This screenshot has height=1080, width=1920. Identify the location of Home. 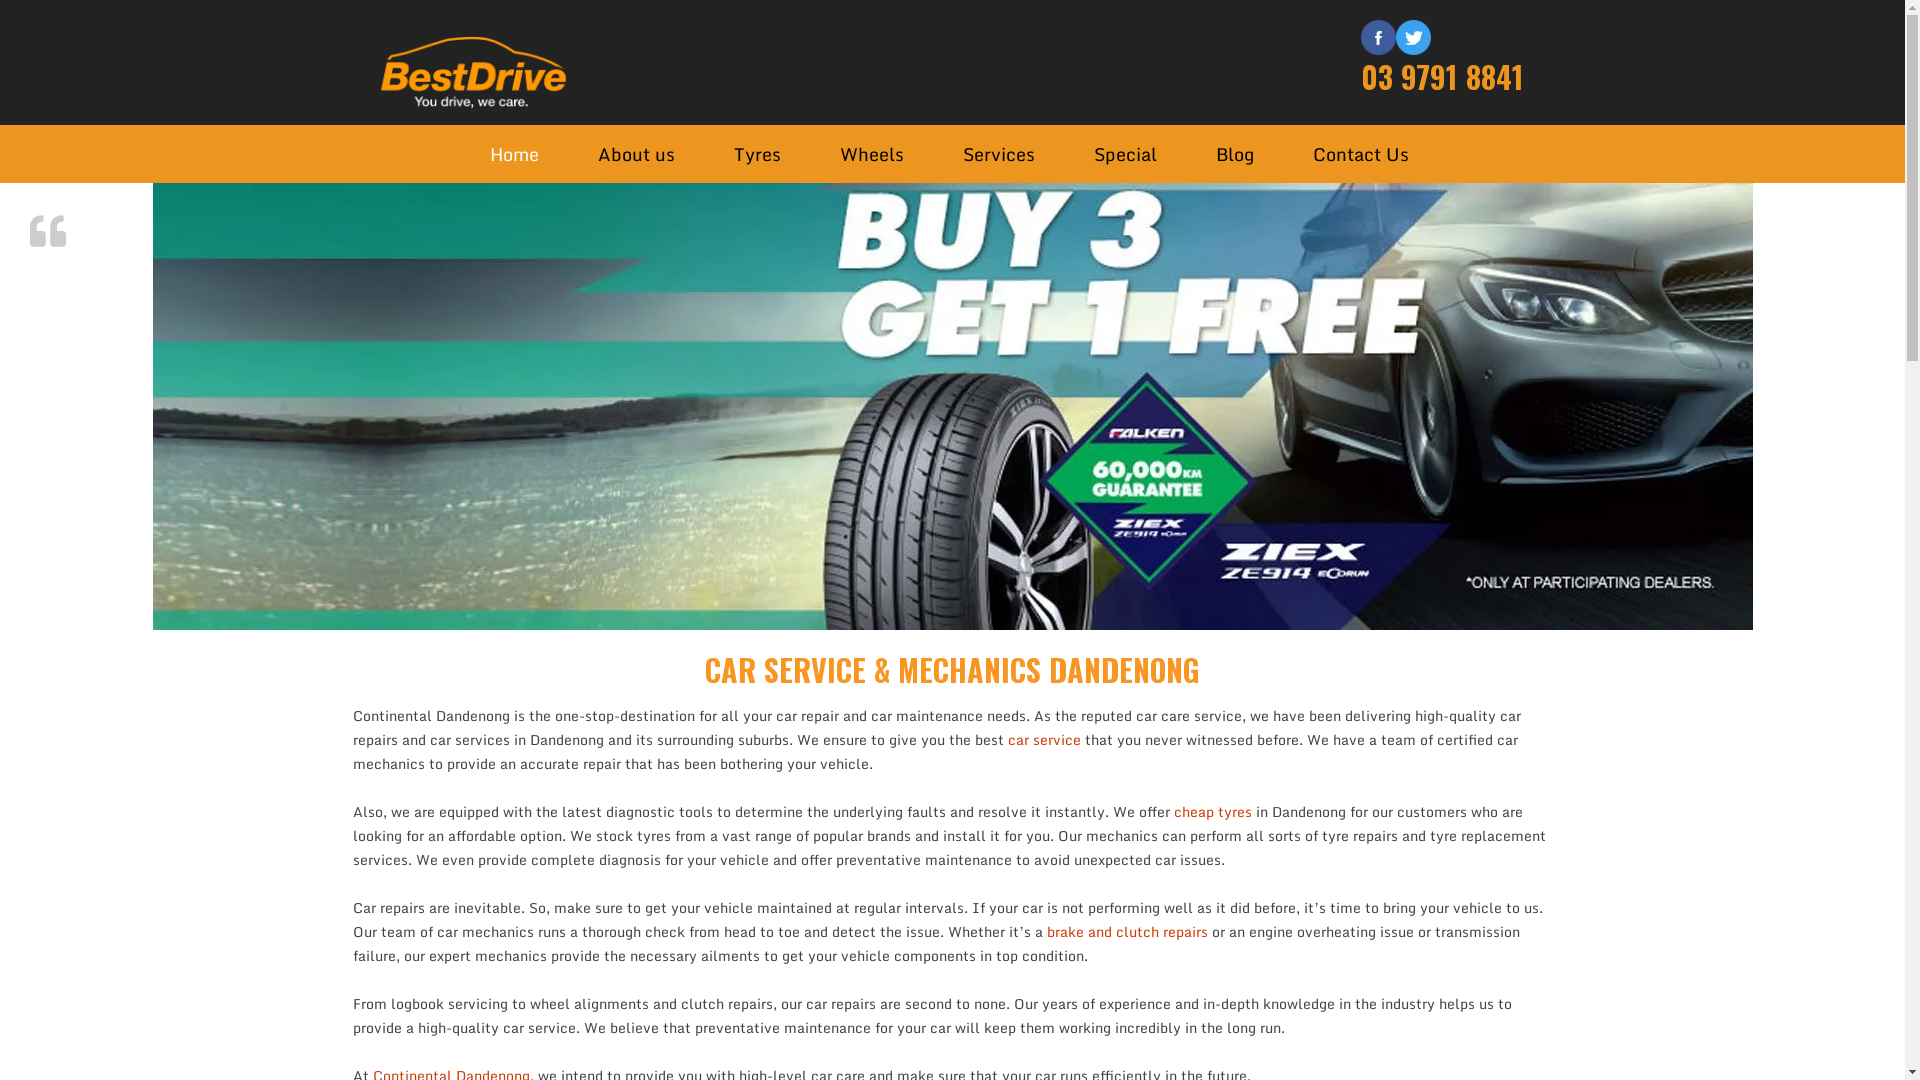
(514, 154).